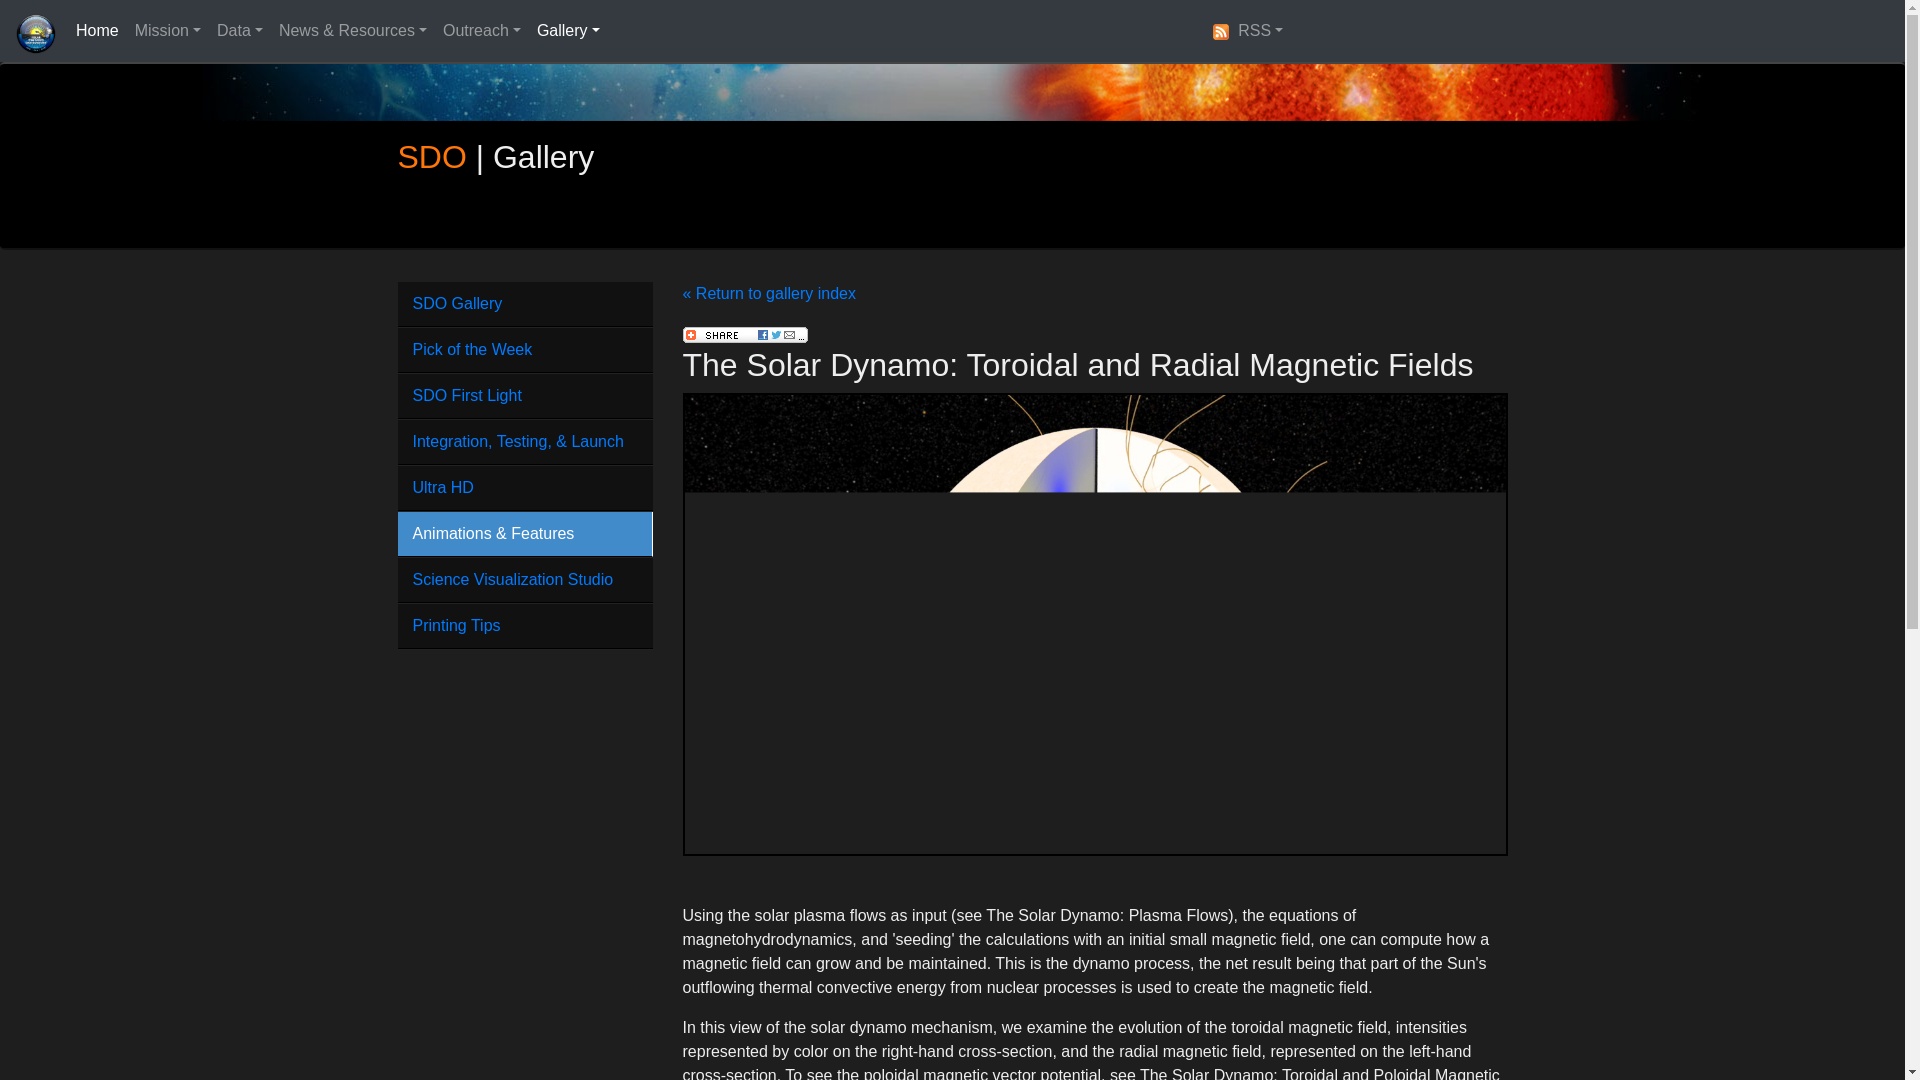 The width and height of the screenshot is (1920, 1080). I want to click on Data, so click(240, 30).